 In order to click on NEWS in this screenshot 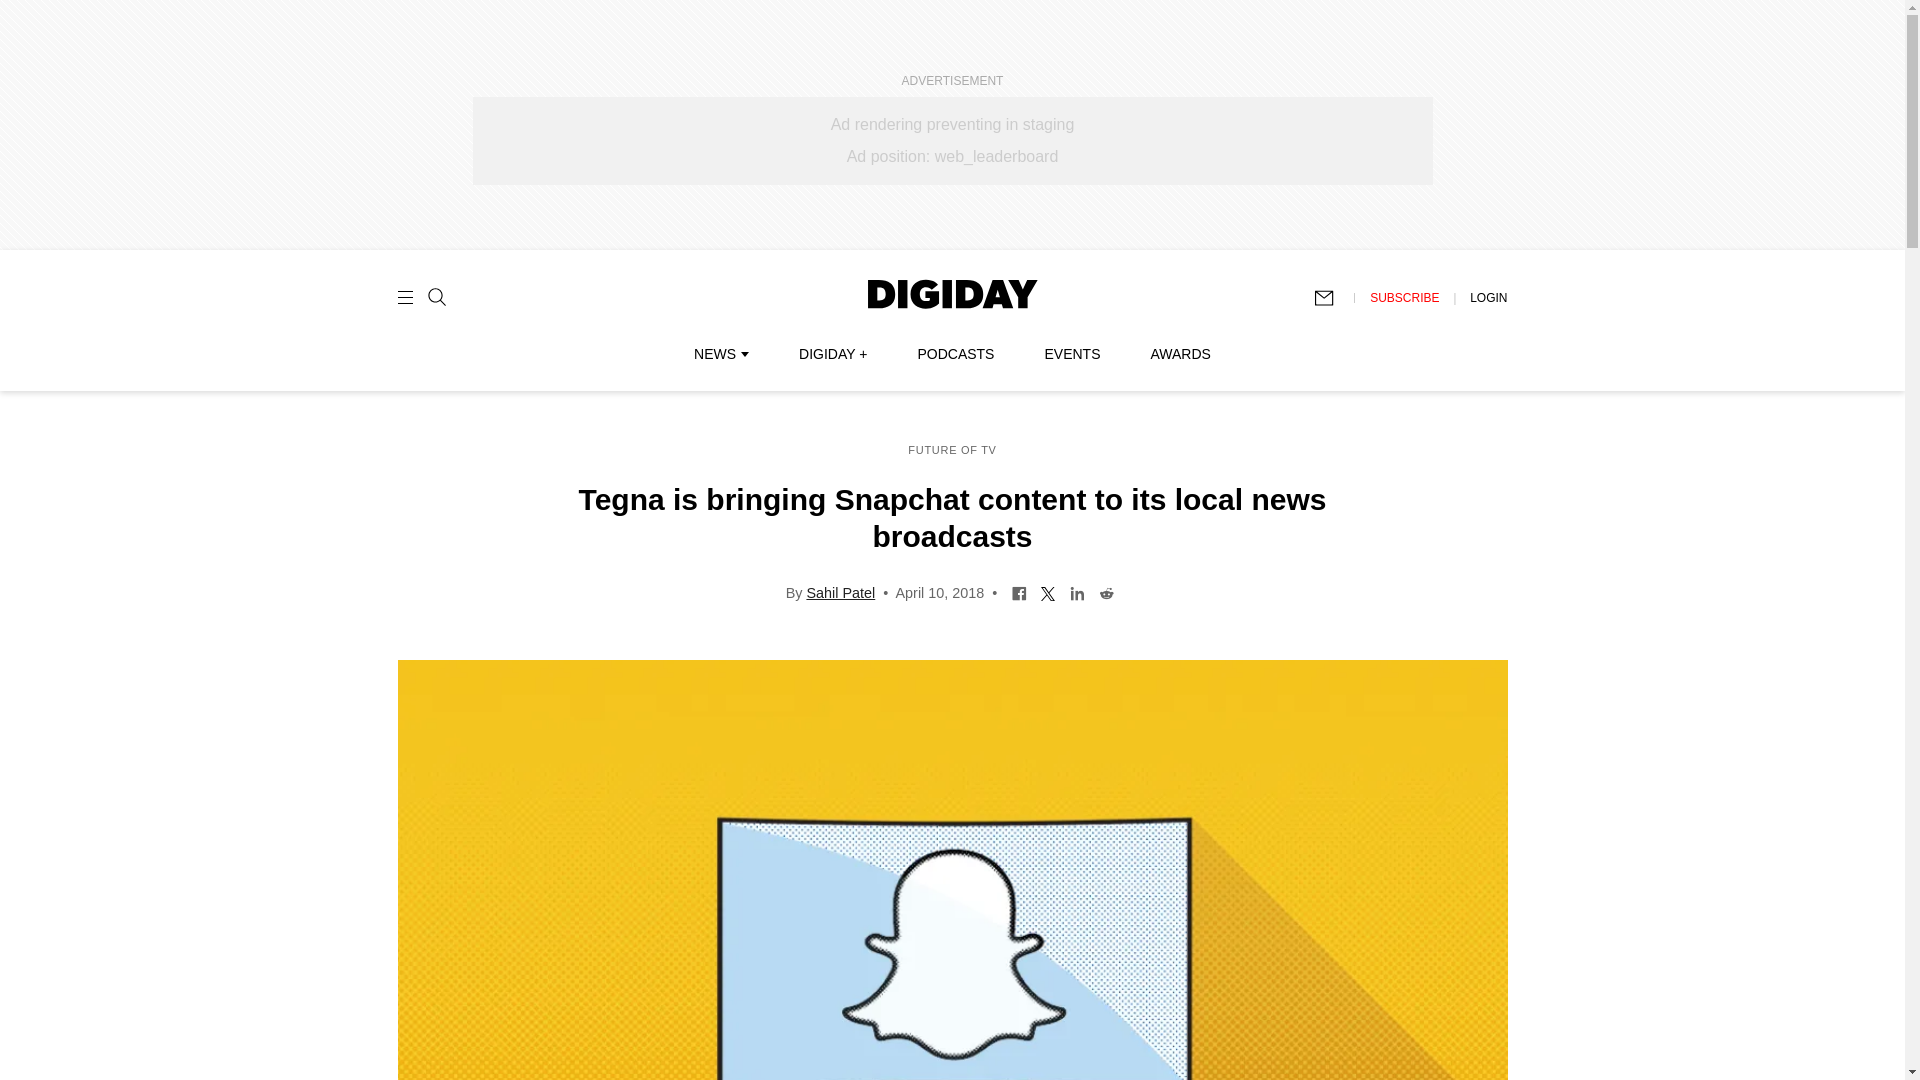, I will do `click(720, 353)`.